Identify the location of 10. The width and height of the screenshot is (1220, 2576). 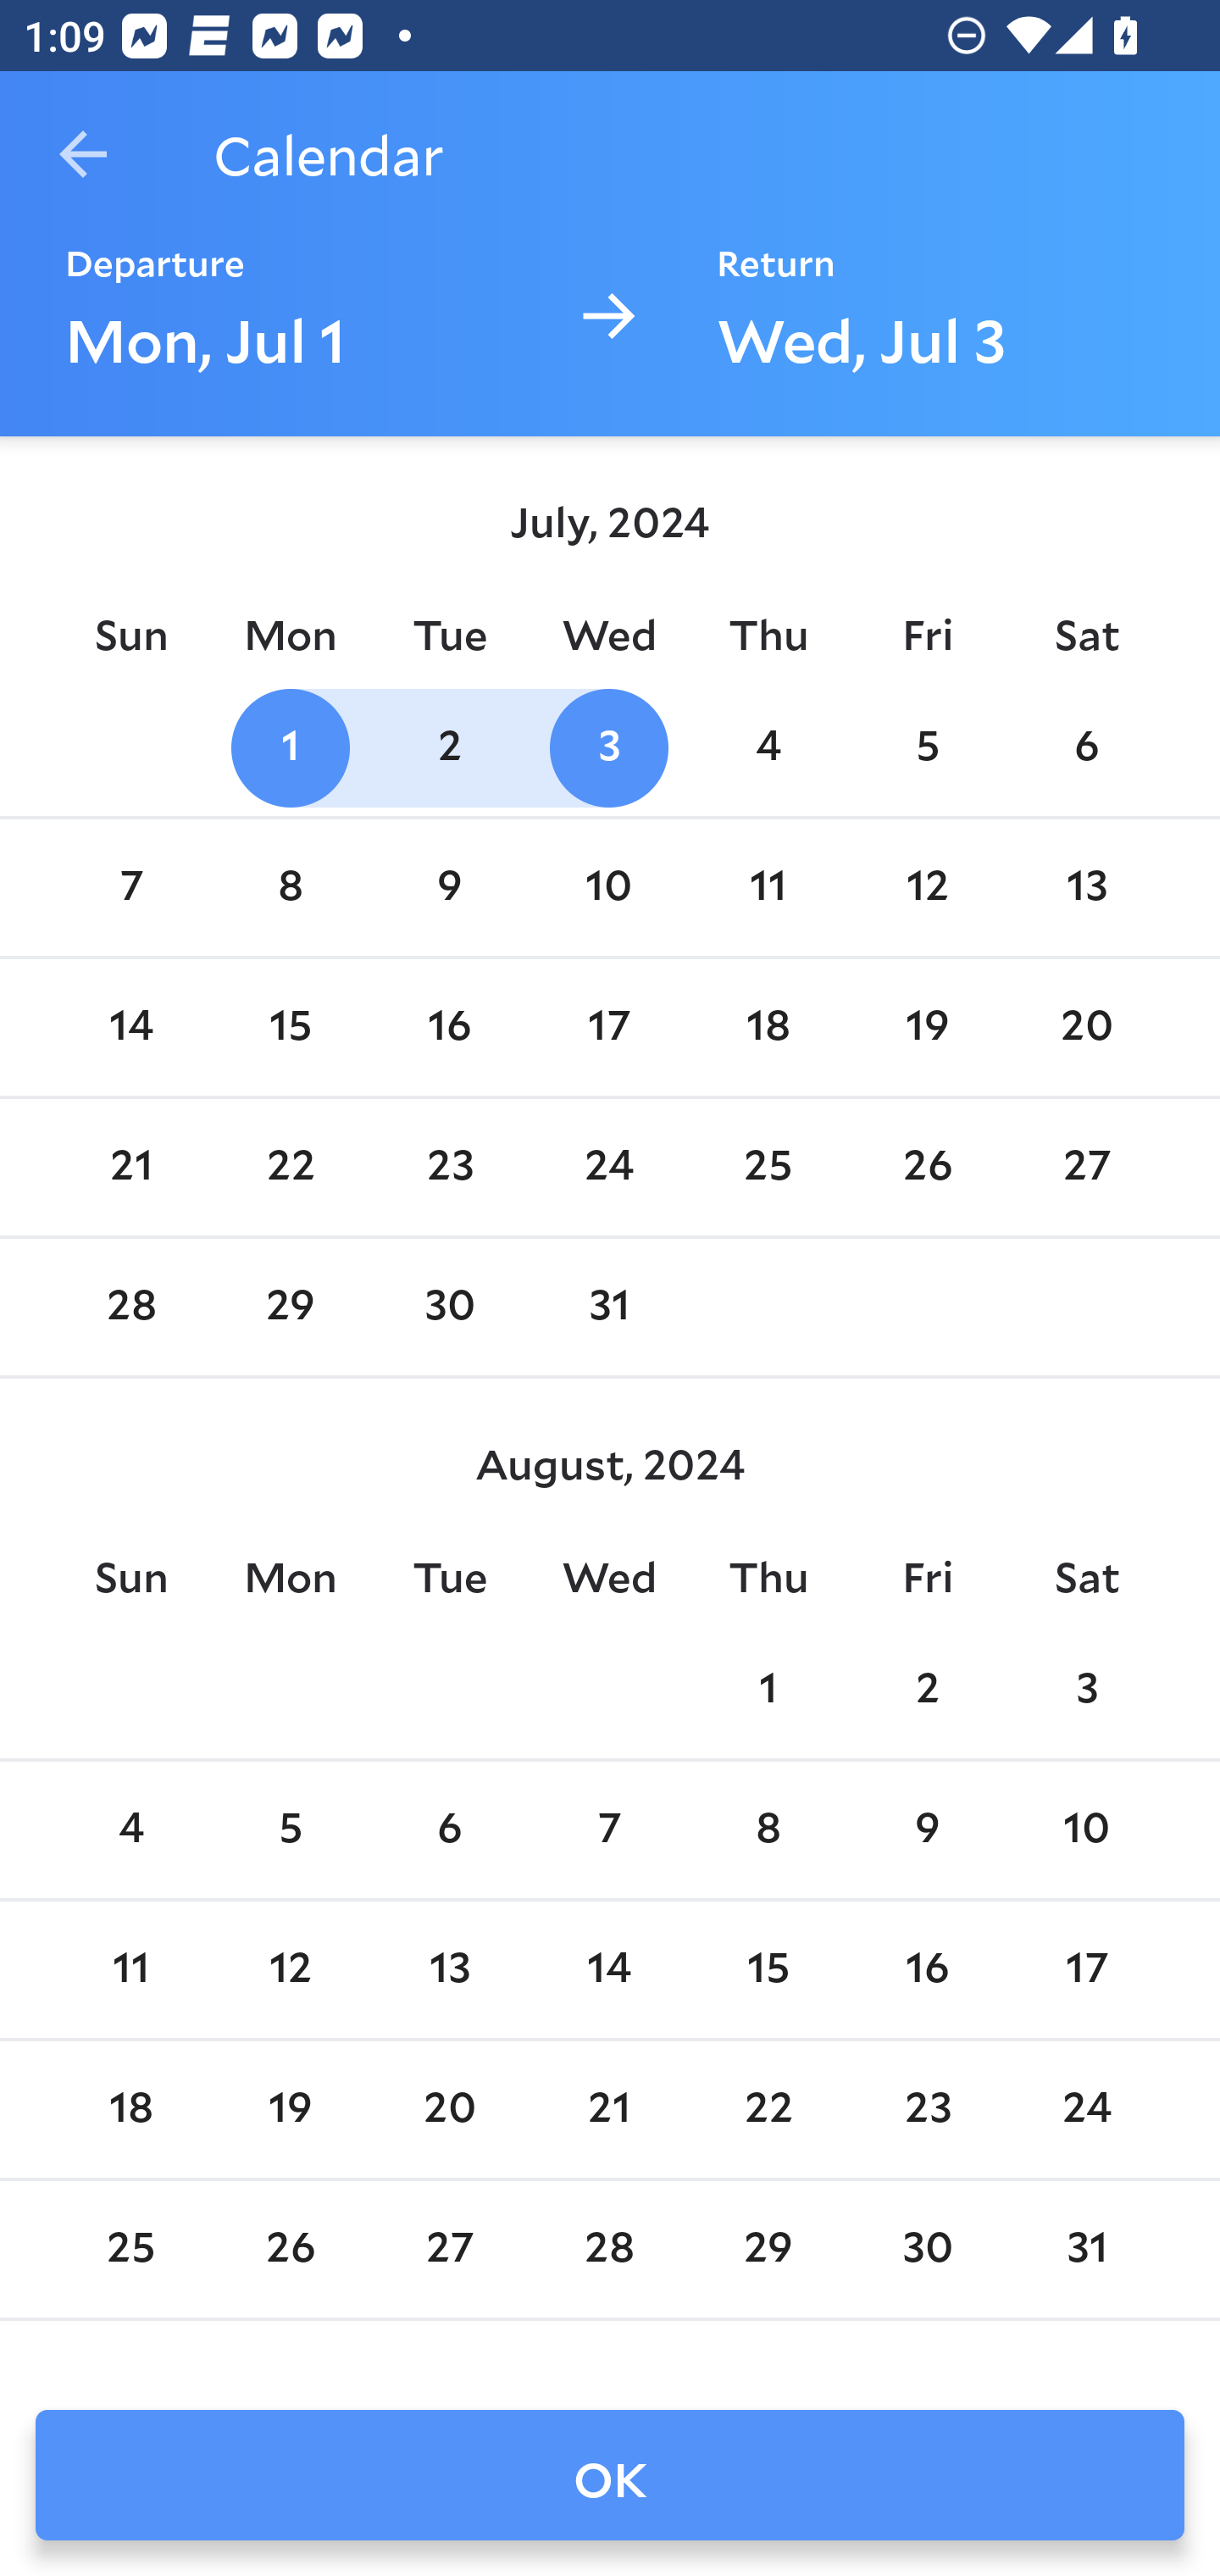
(609, 888).